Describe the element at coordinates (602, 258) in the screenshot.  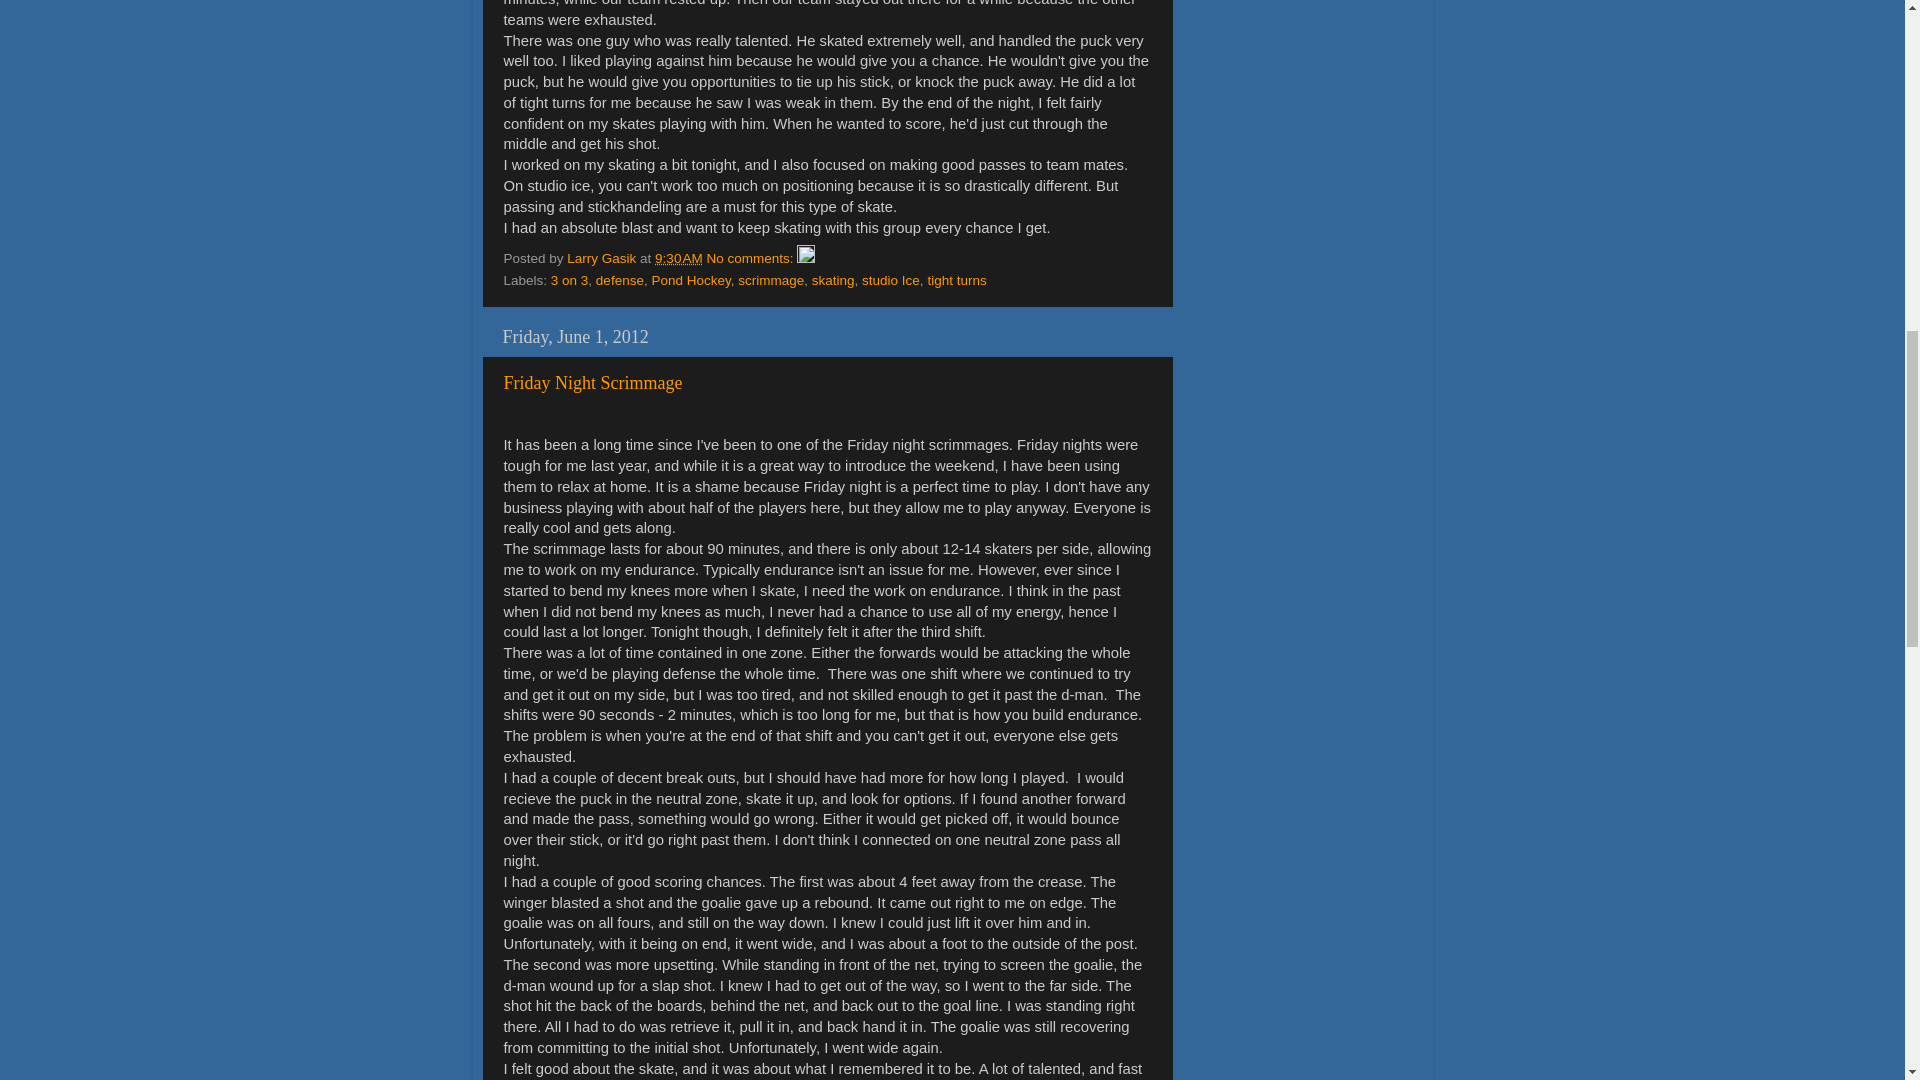
I see `author profile` at that location.